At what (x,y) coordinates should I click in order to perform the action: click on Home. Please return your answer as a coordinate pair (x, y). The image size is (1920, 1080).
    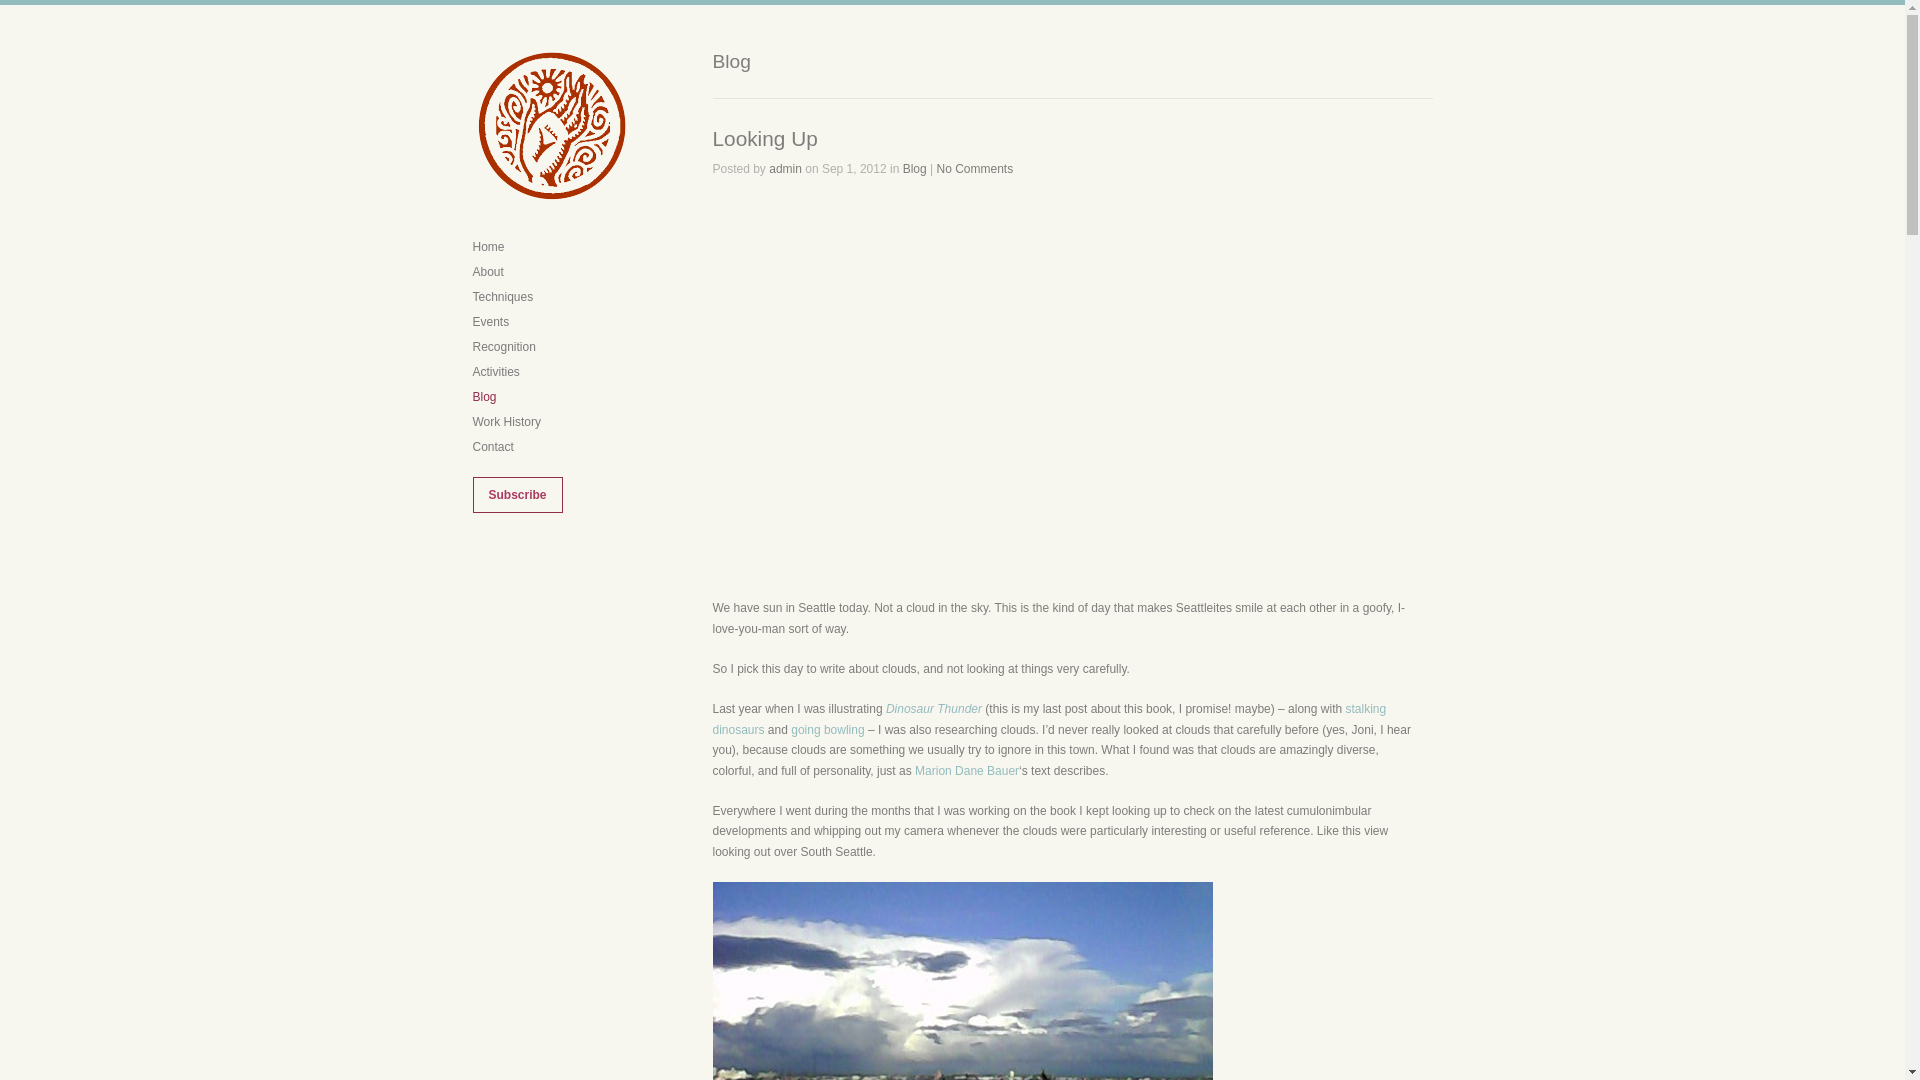
    Looking at the image, I should click on (488, 246).